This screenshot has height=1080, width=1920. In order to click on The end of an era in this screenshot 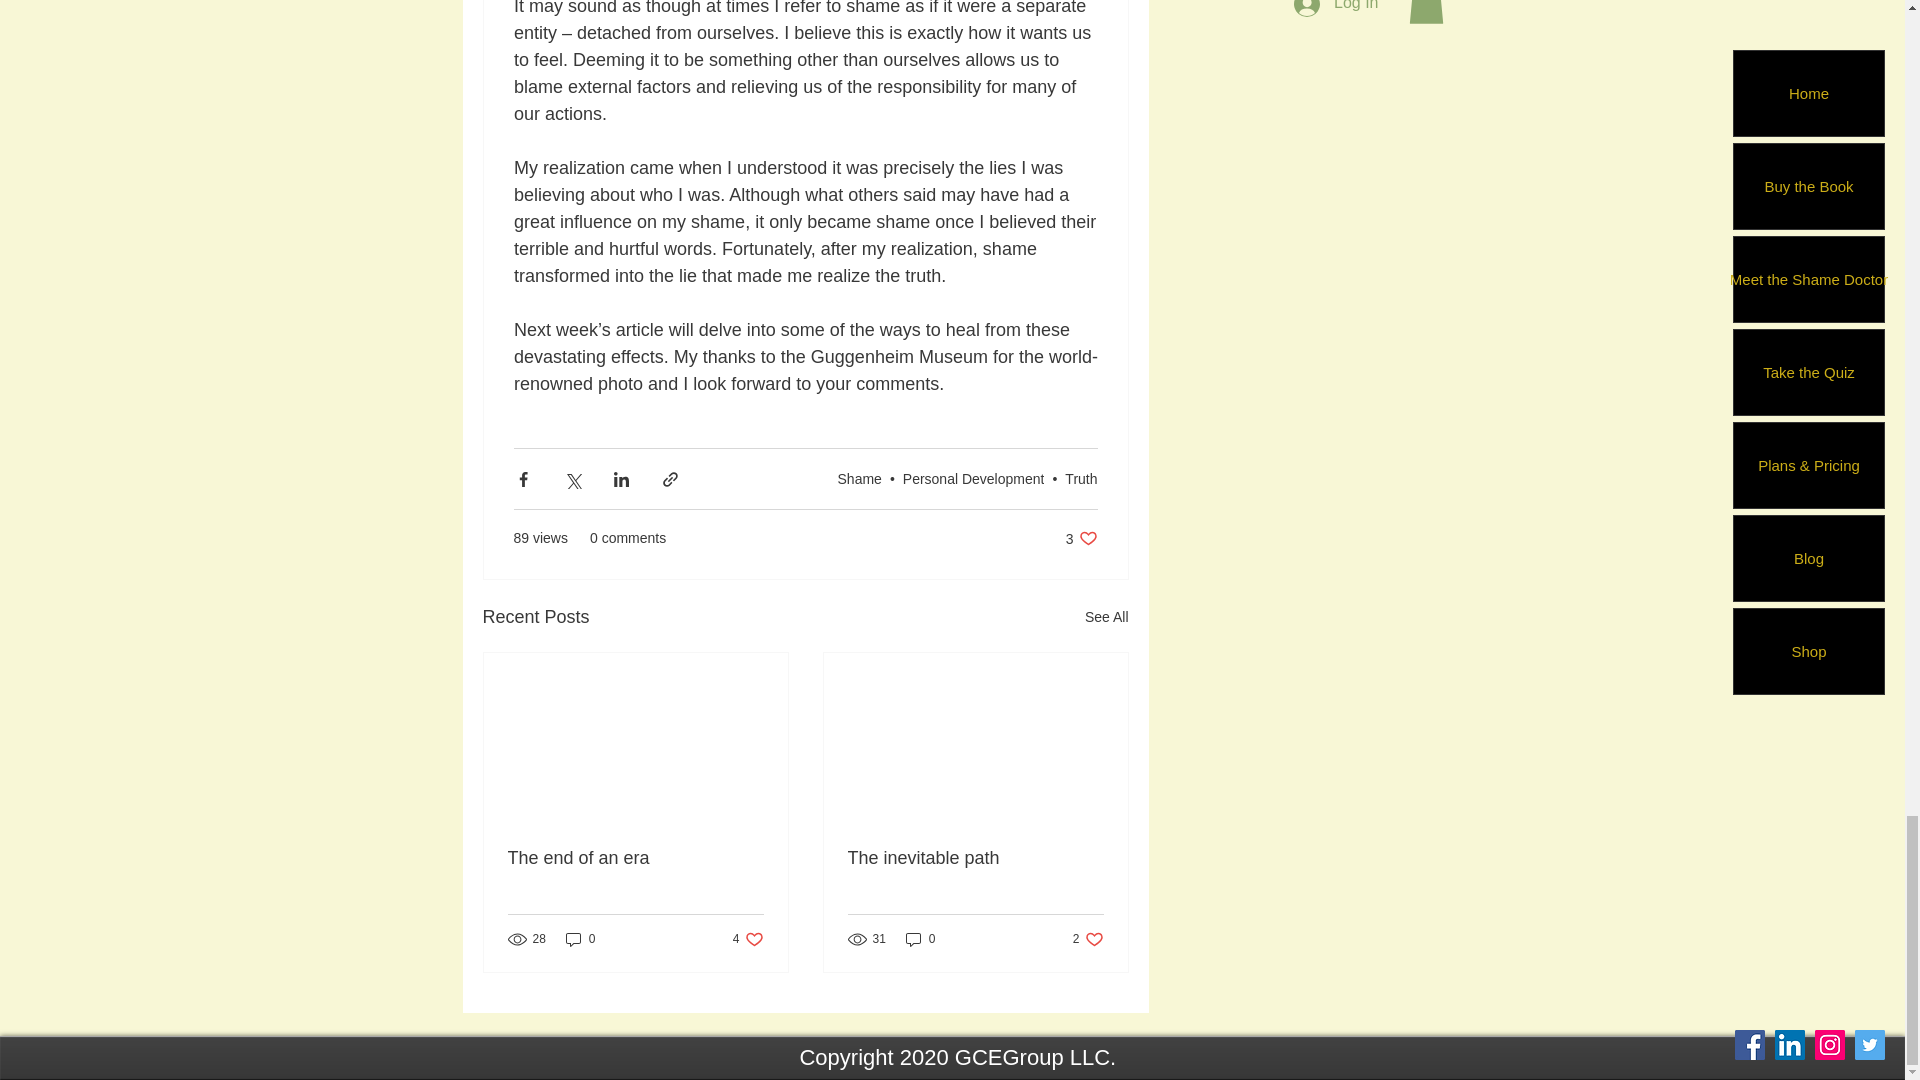, I will do `click(921, 939)`.